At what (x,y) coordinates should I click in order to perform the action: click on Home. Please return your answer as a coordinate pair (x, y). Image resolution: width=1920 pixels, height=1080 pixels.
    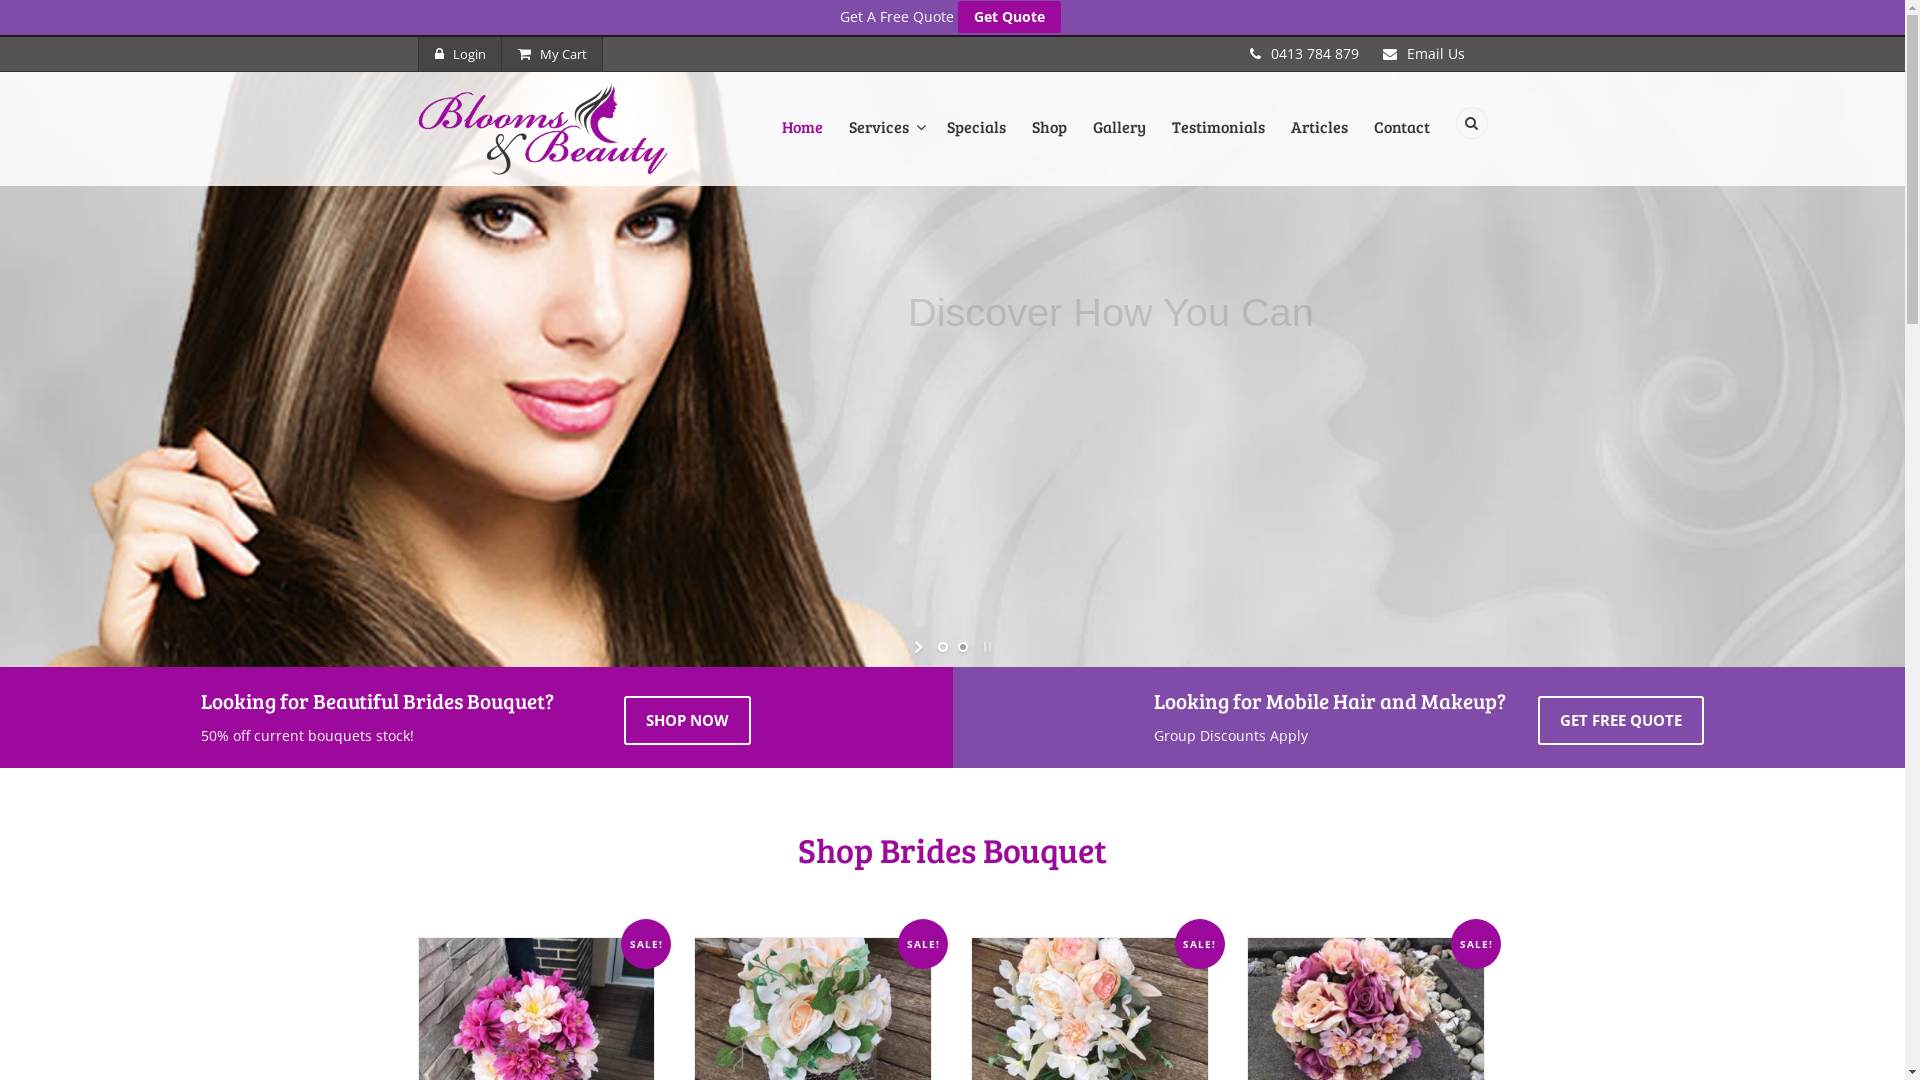
    Looking at the image, I should click on (802, 142).